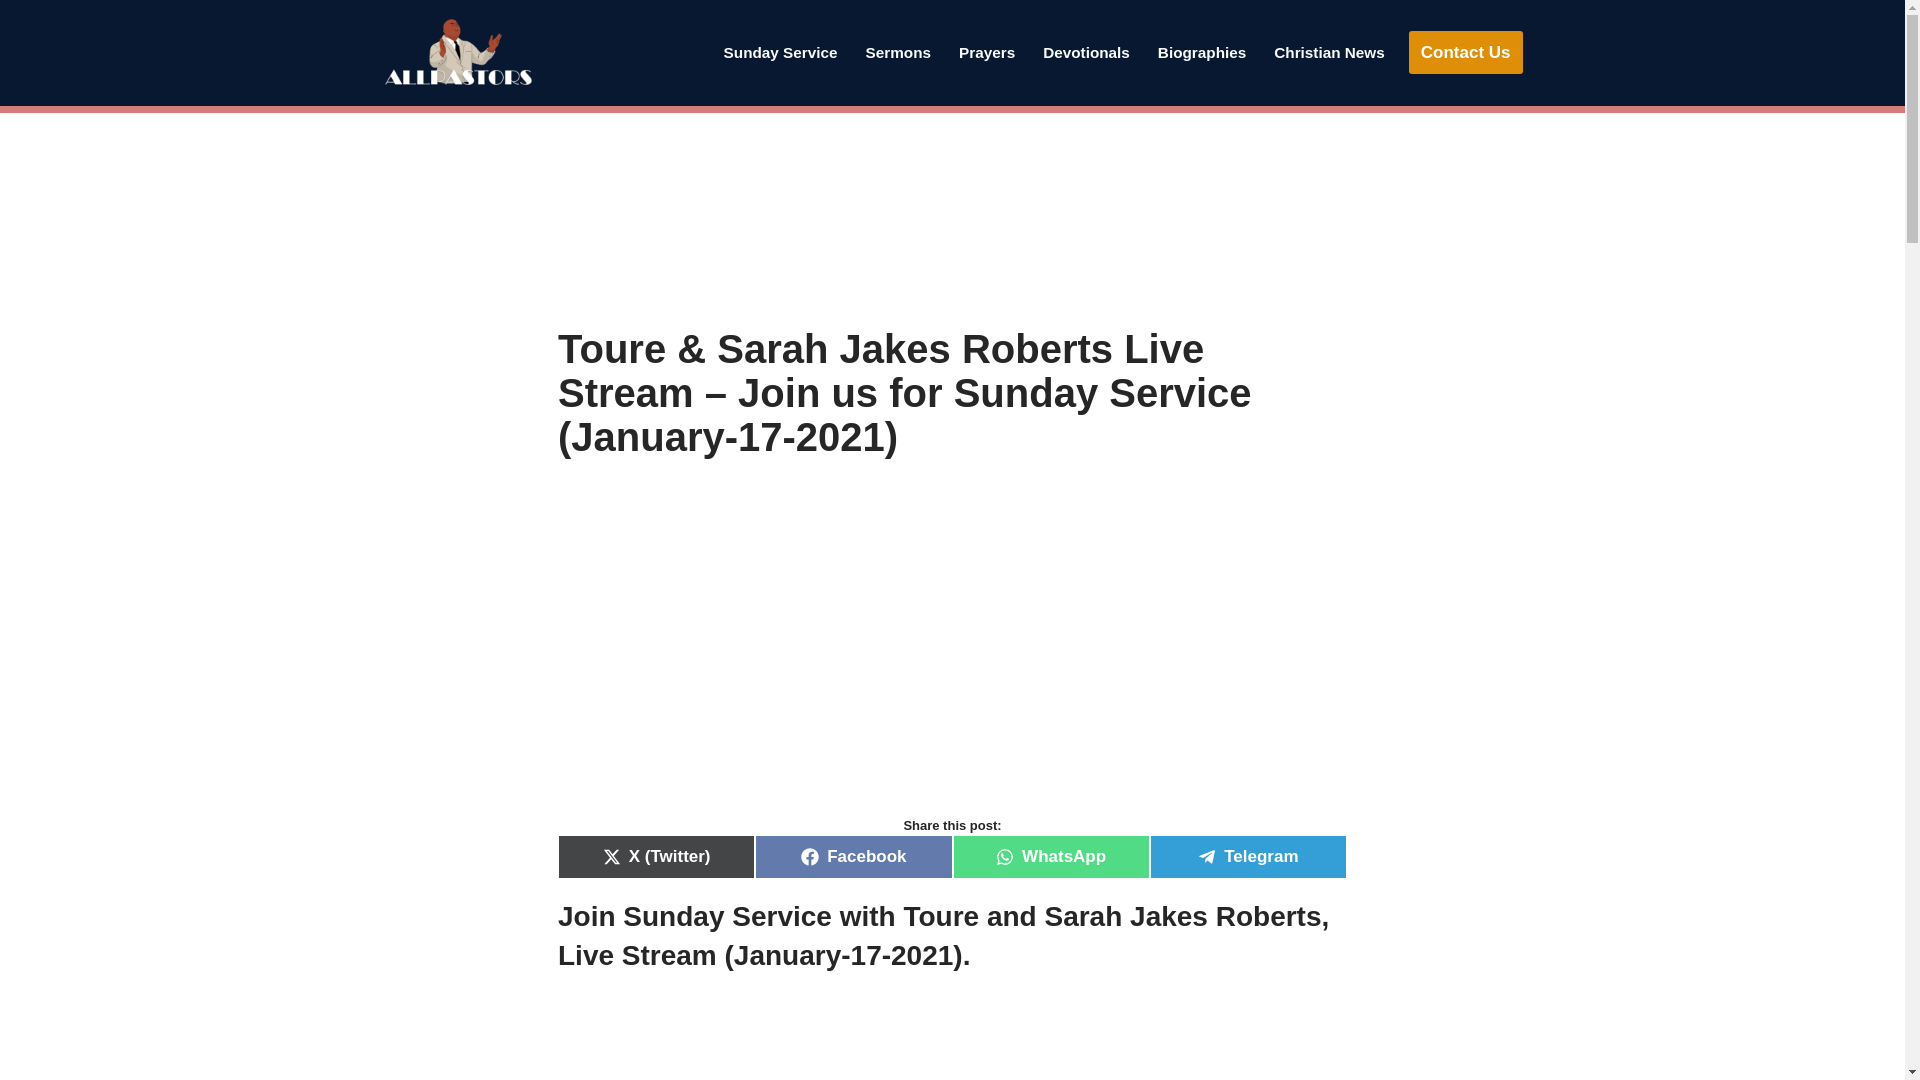 This screenshot has height=1080, width=1920. What do you see at coordinates (780, 52) in the screenshot?
I see `Sunday Service` at bounding box center [780, 52].